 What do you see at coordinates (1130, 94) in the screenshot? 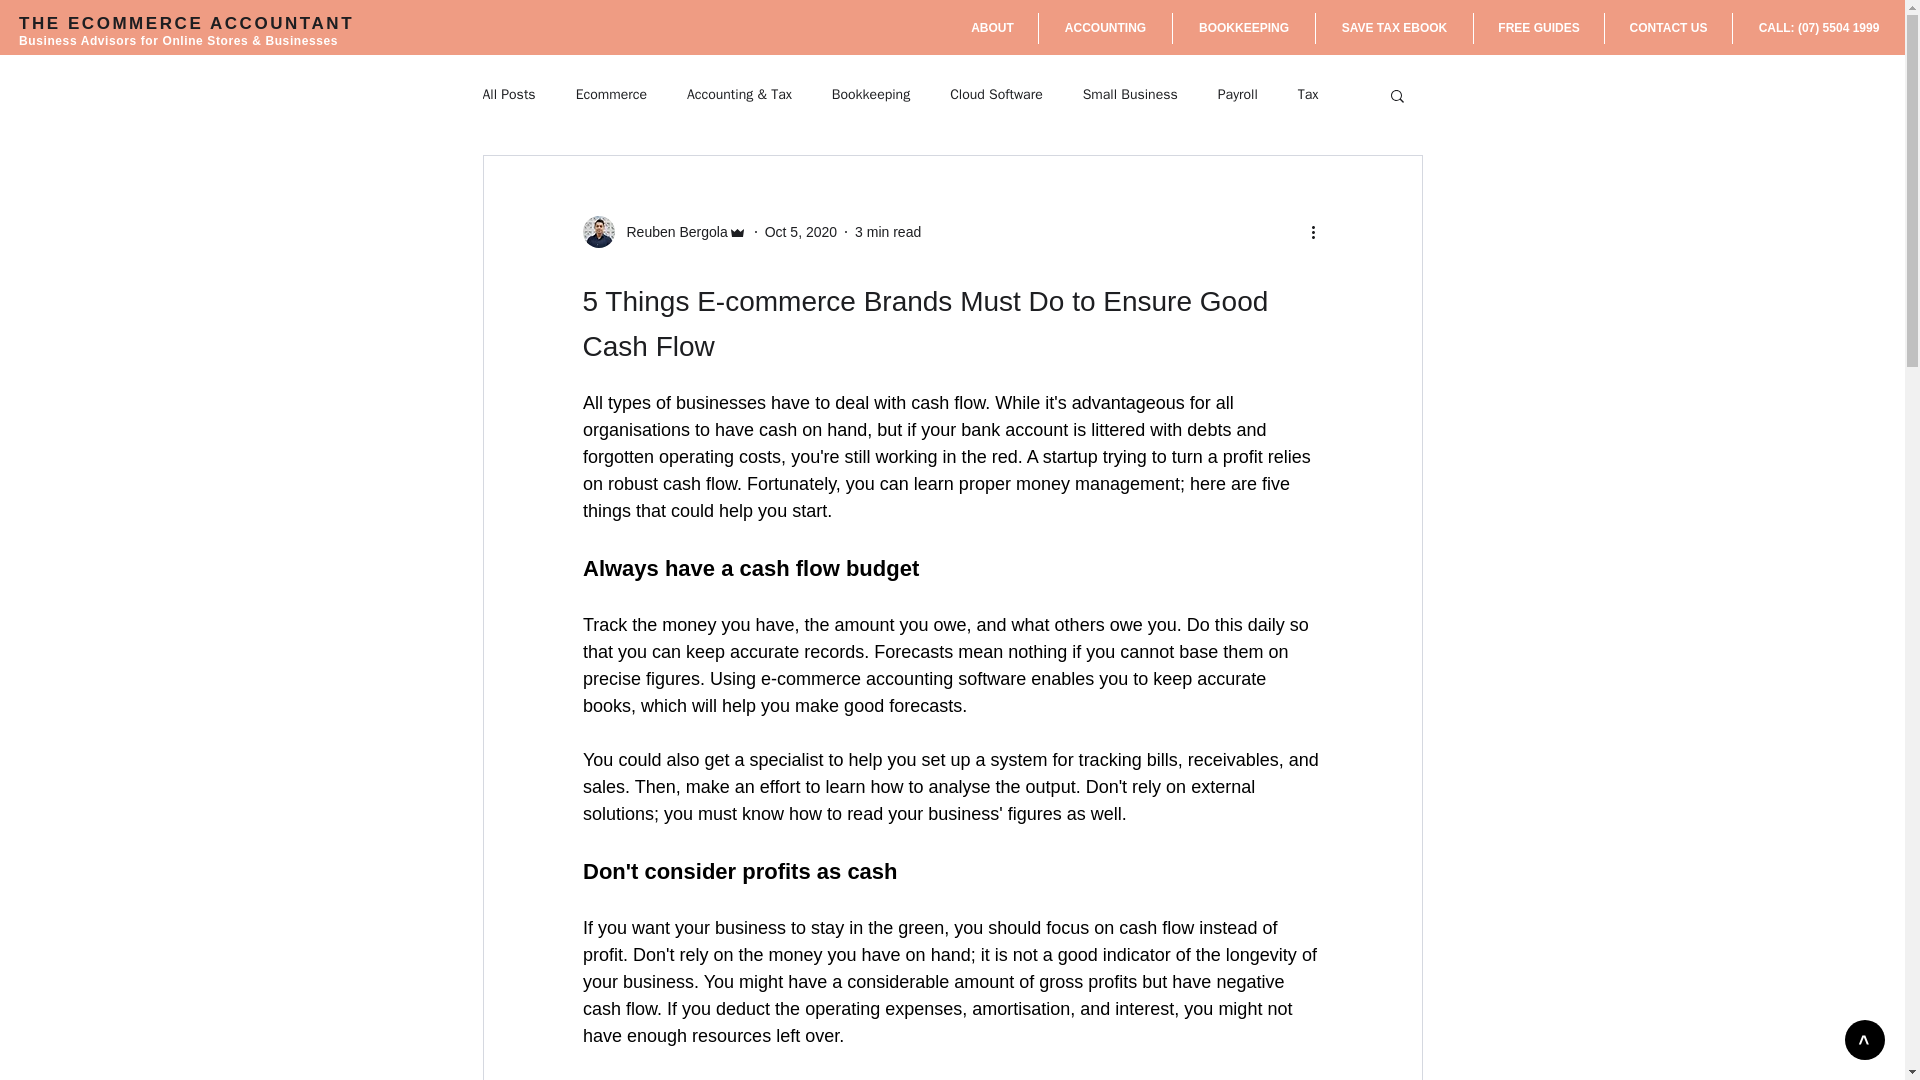
I see `Small Business` at bounding box center [1130, 94].